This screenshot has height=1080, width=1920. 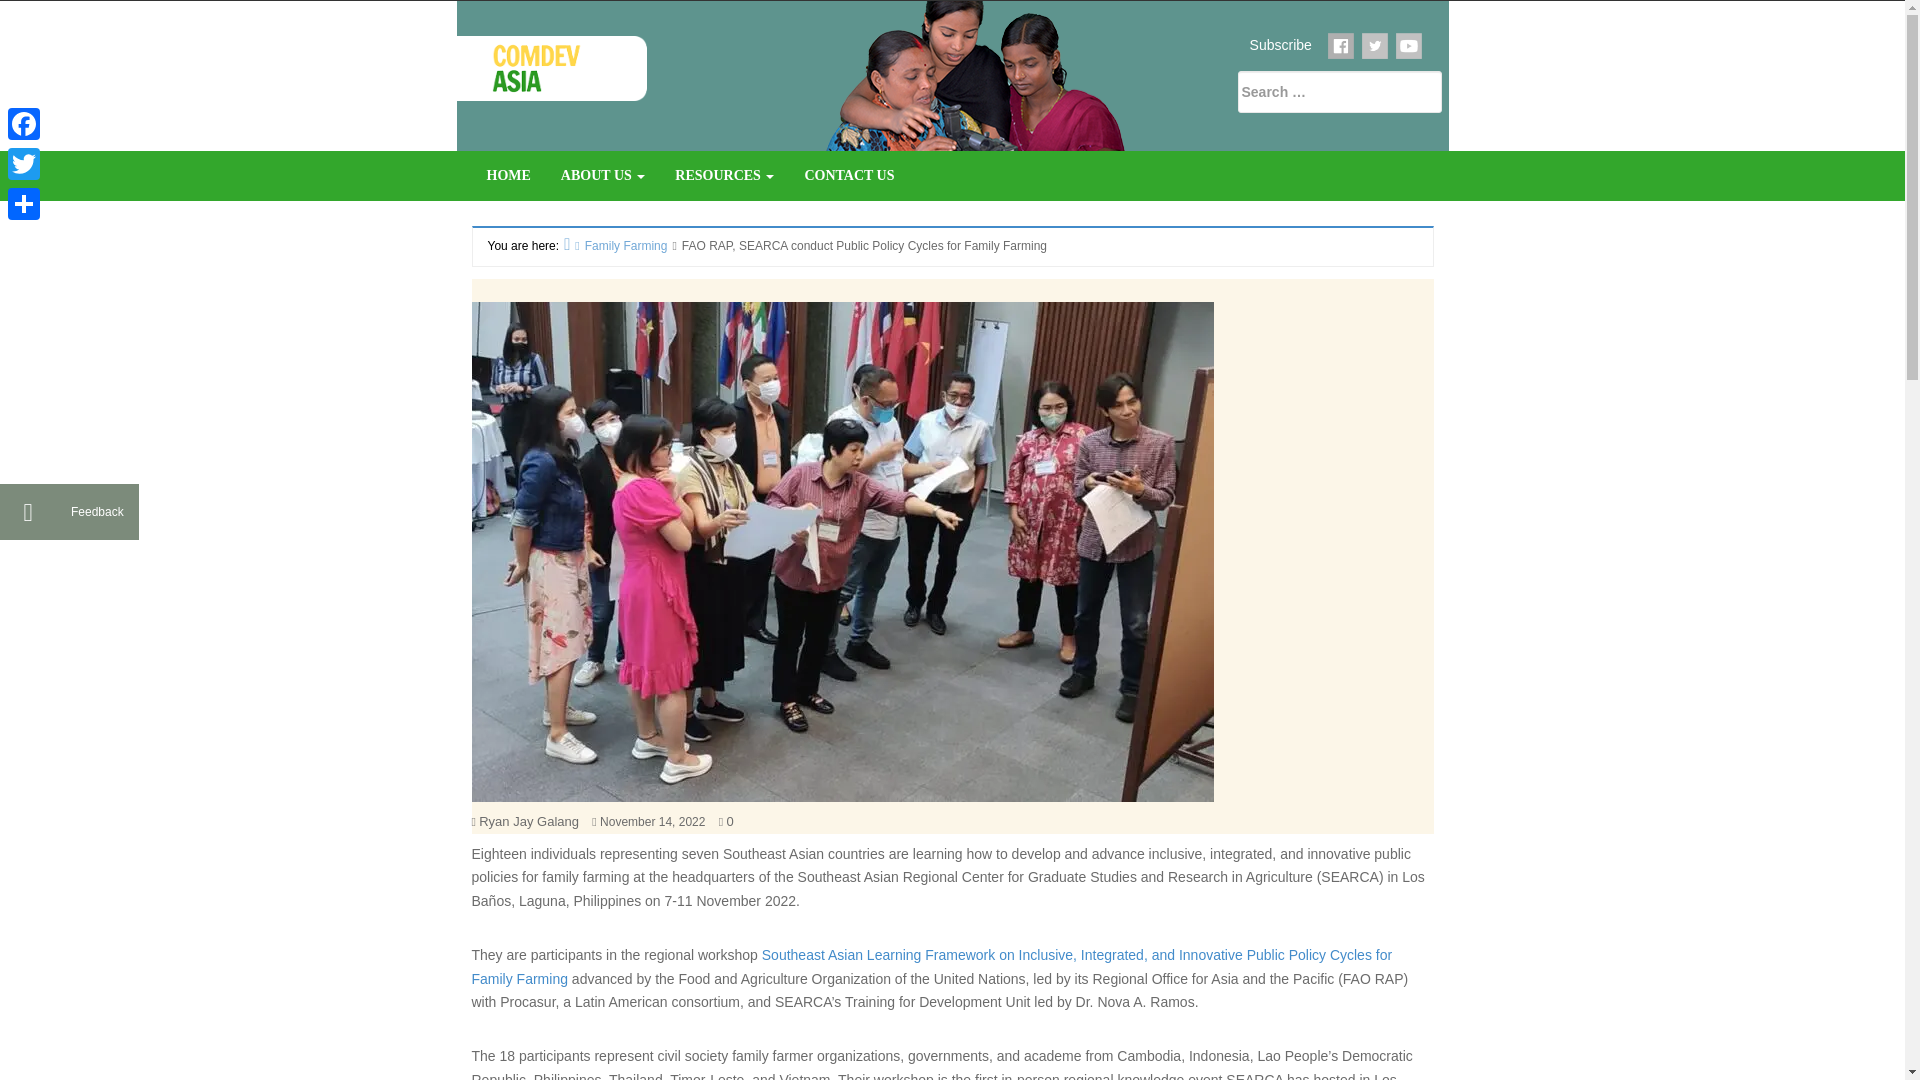 I want to click on Posts by Ryan Jay Galang, so click(x=528, y=822).